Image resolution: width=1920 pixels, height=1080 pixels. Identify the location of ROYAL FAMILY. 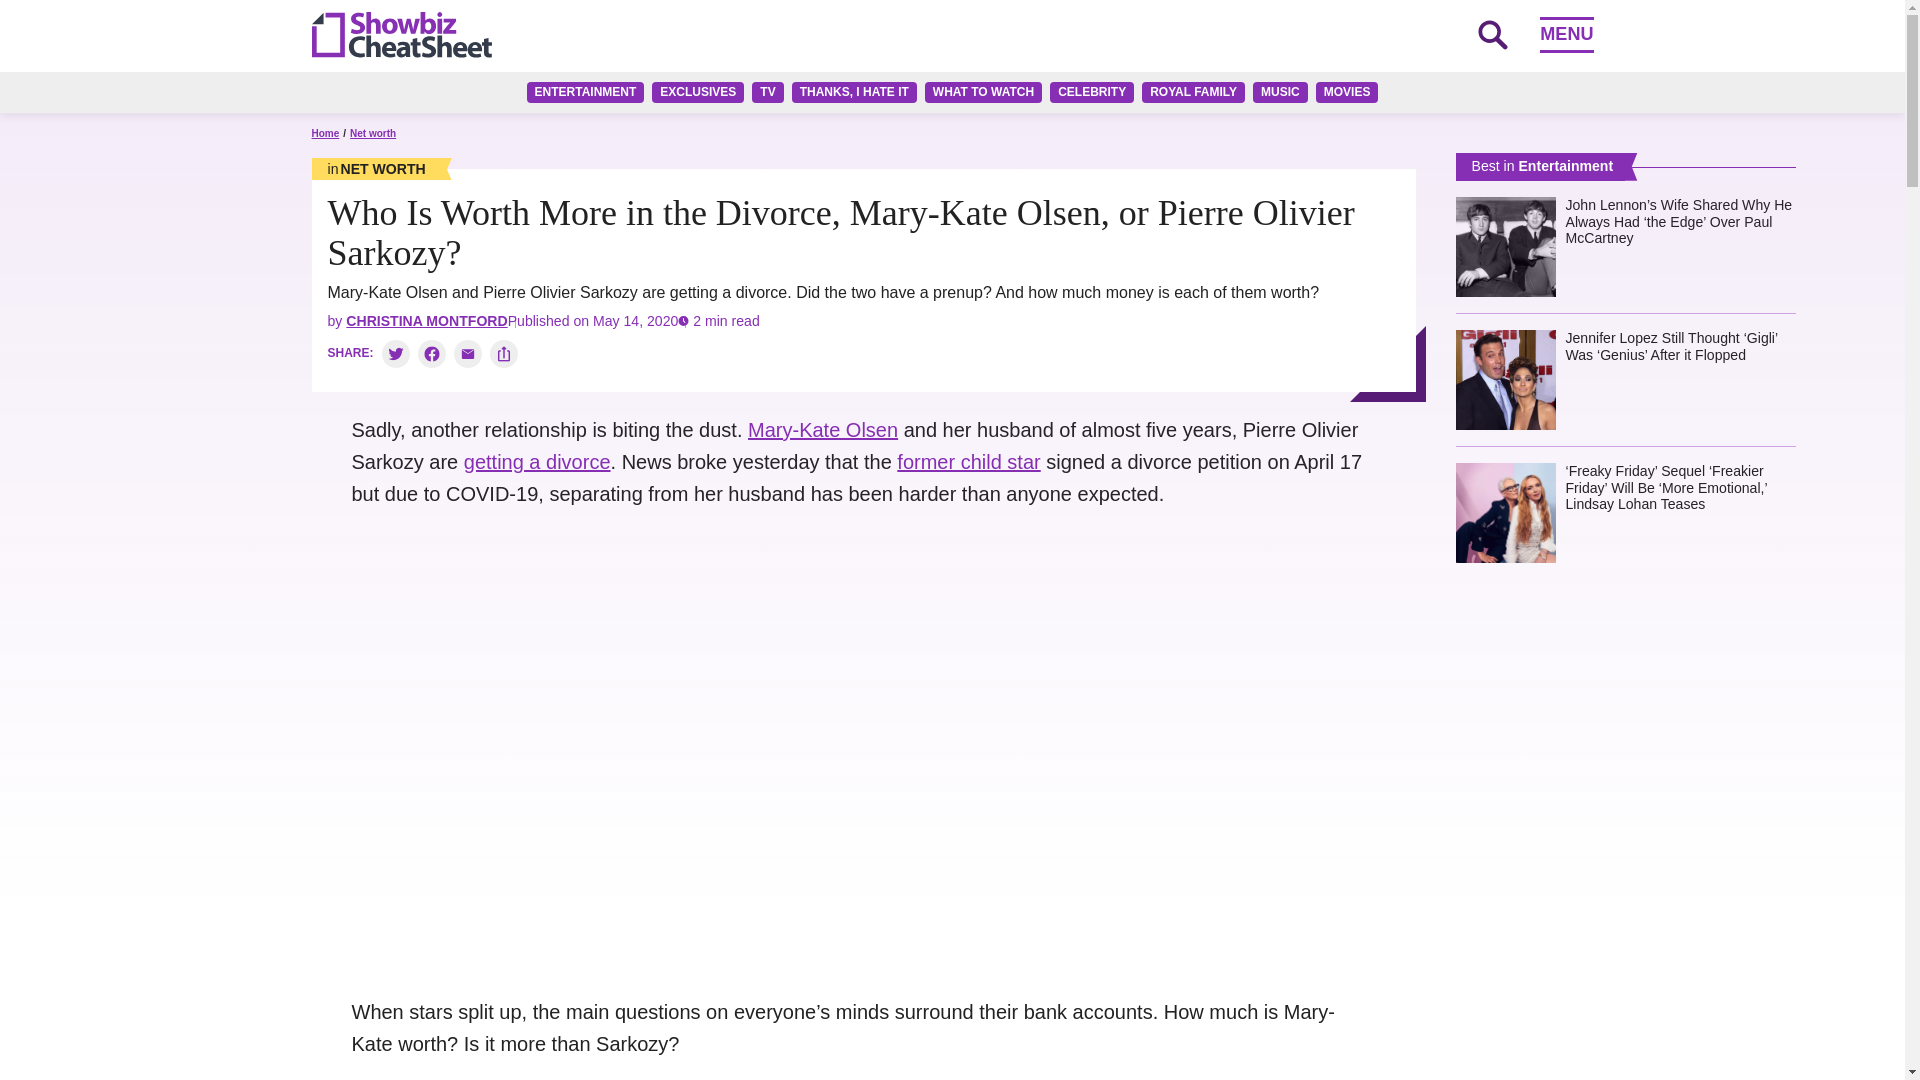
(1193, 92).